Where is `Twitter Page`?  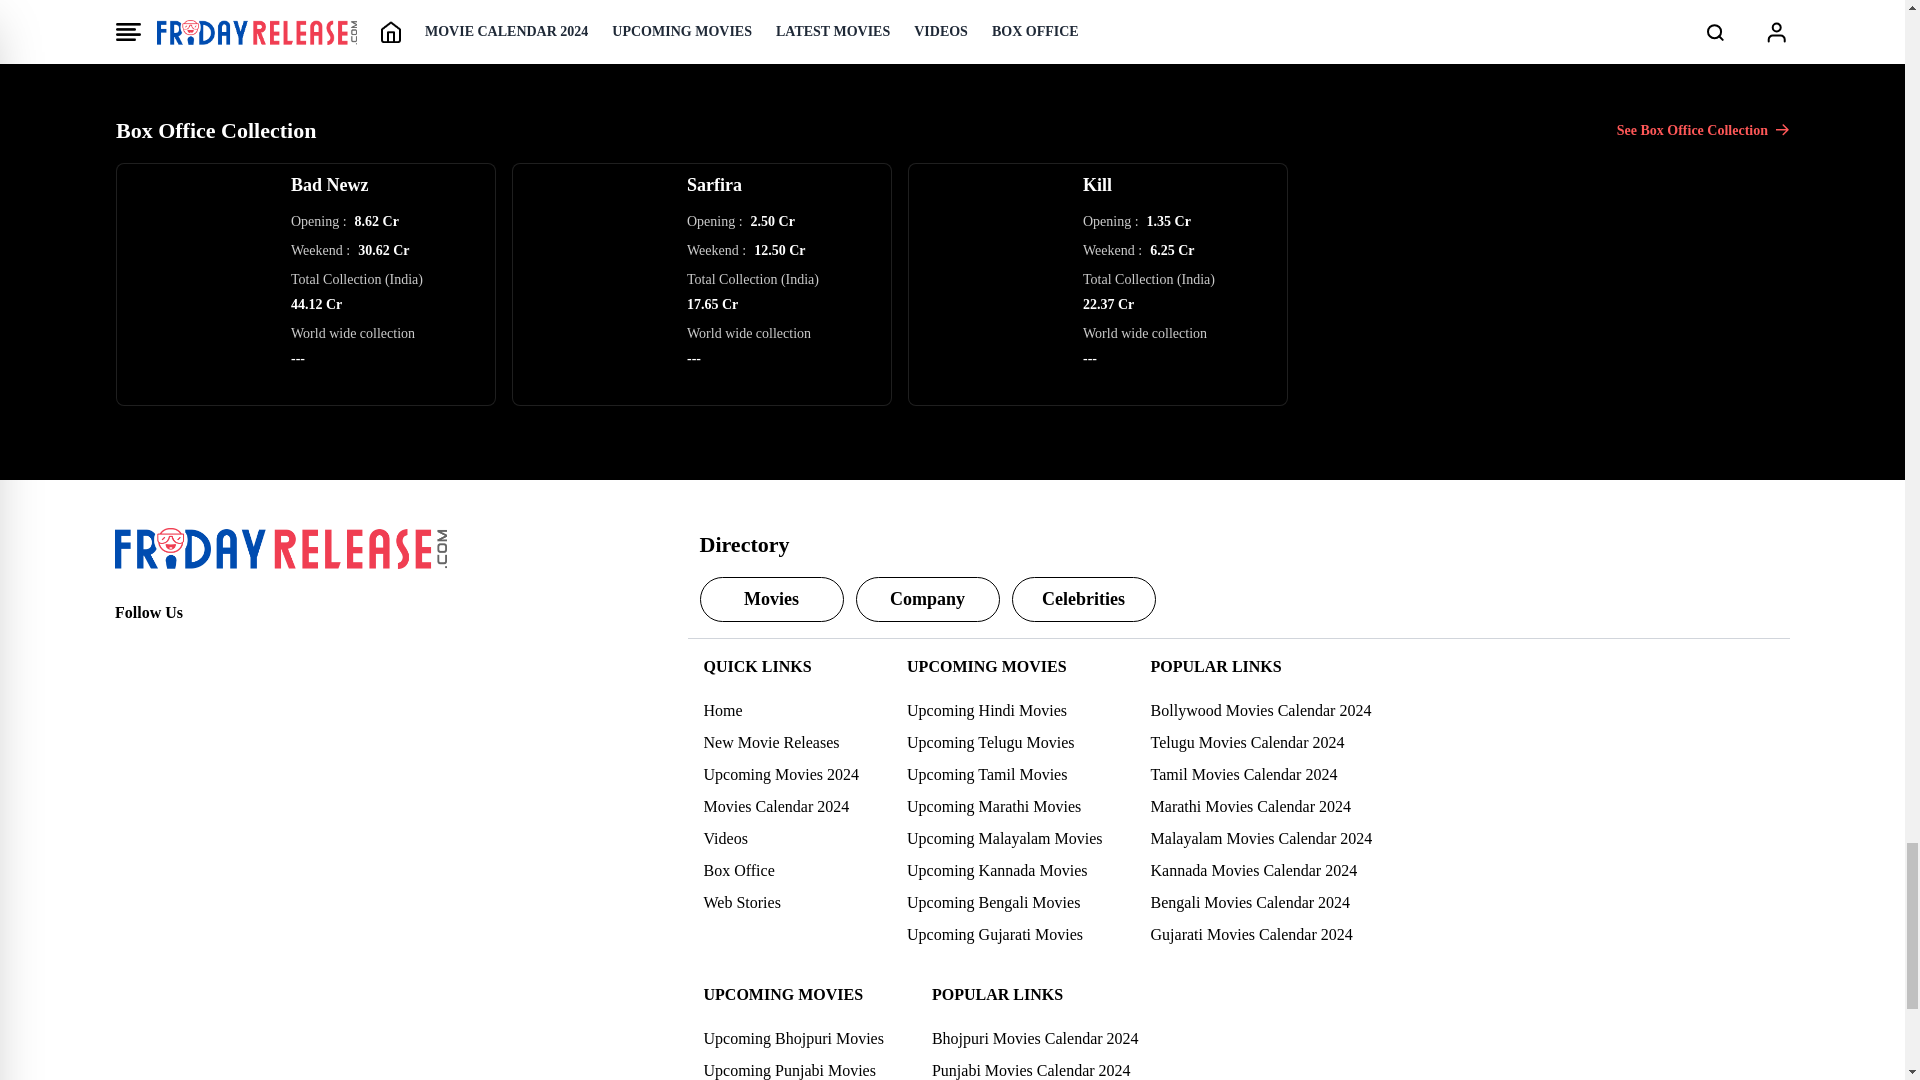
Twitter Page is located at coordinates (174, 648).